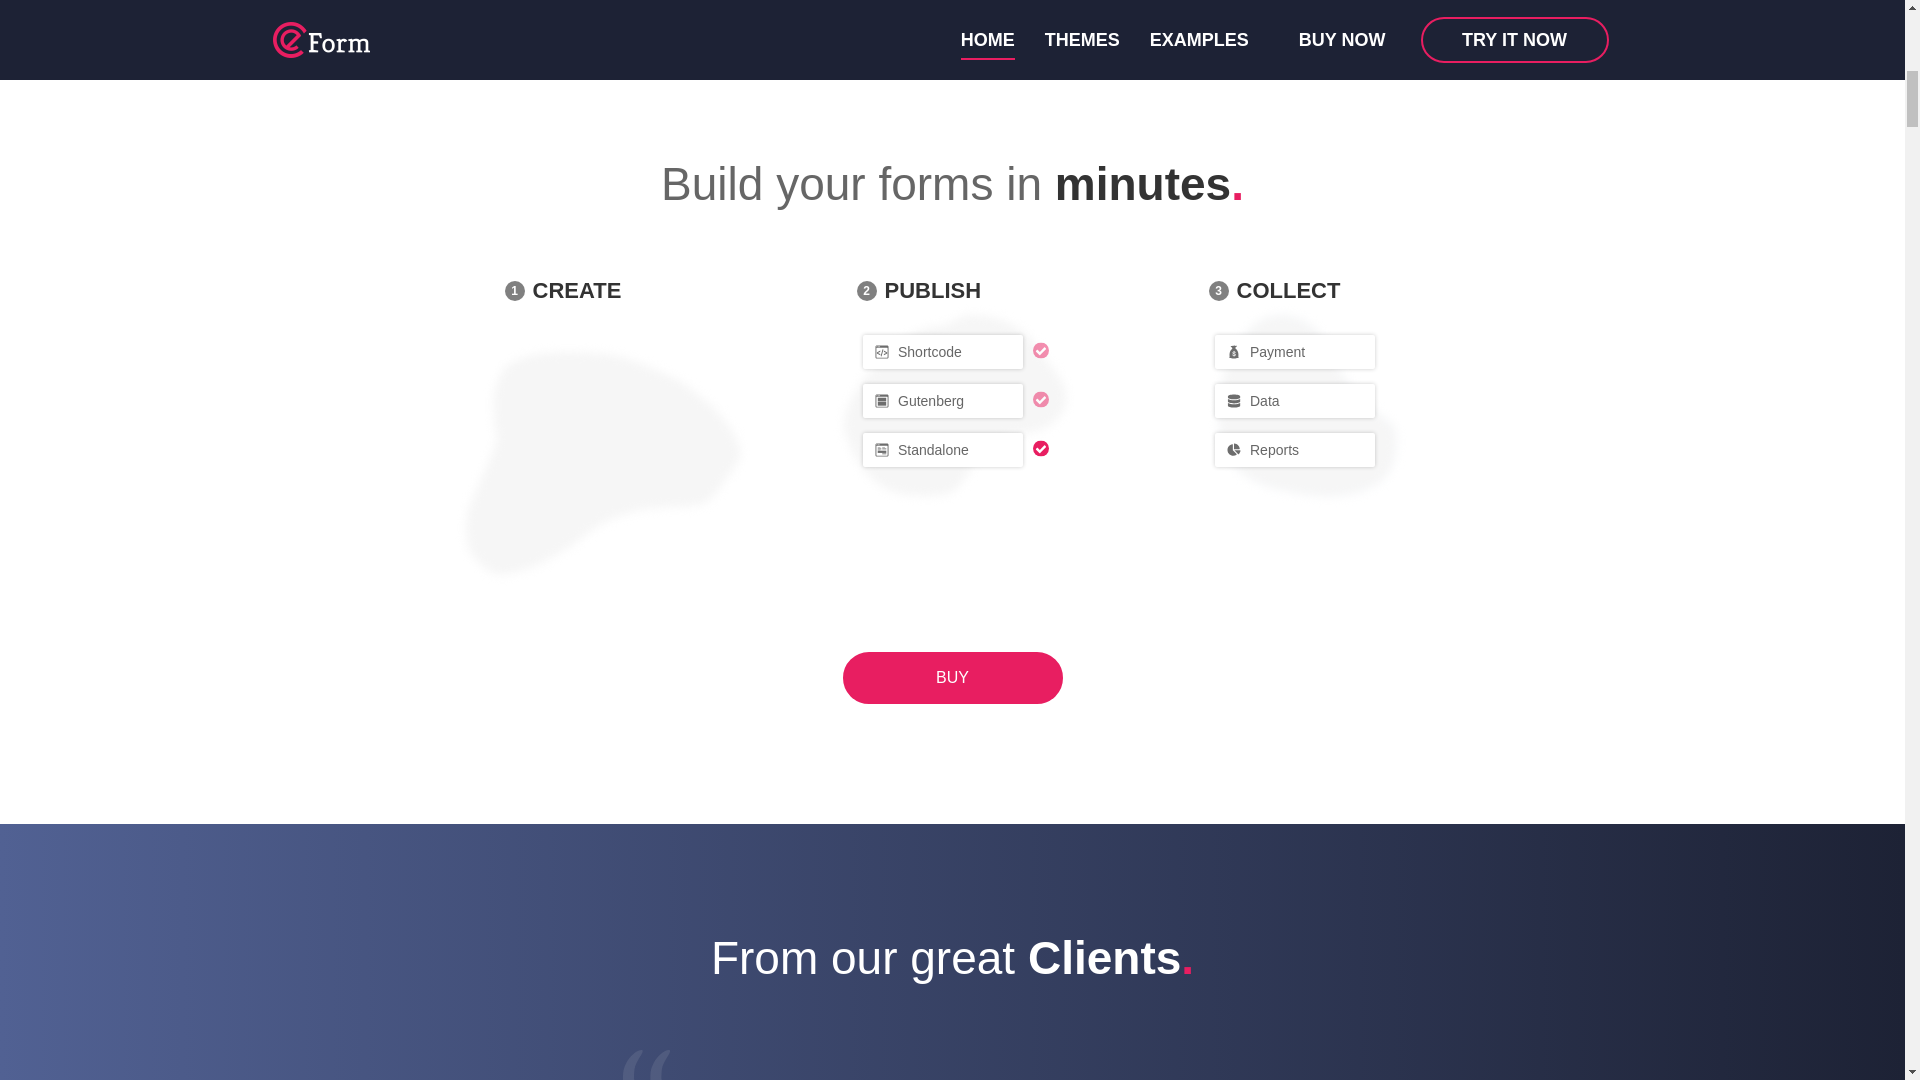 This screenshot has width=1920, height=1080. I want to click on Payment, so click(1294, 352).